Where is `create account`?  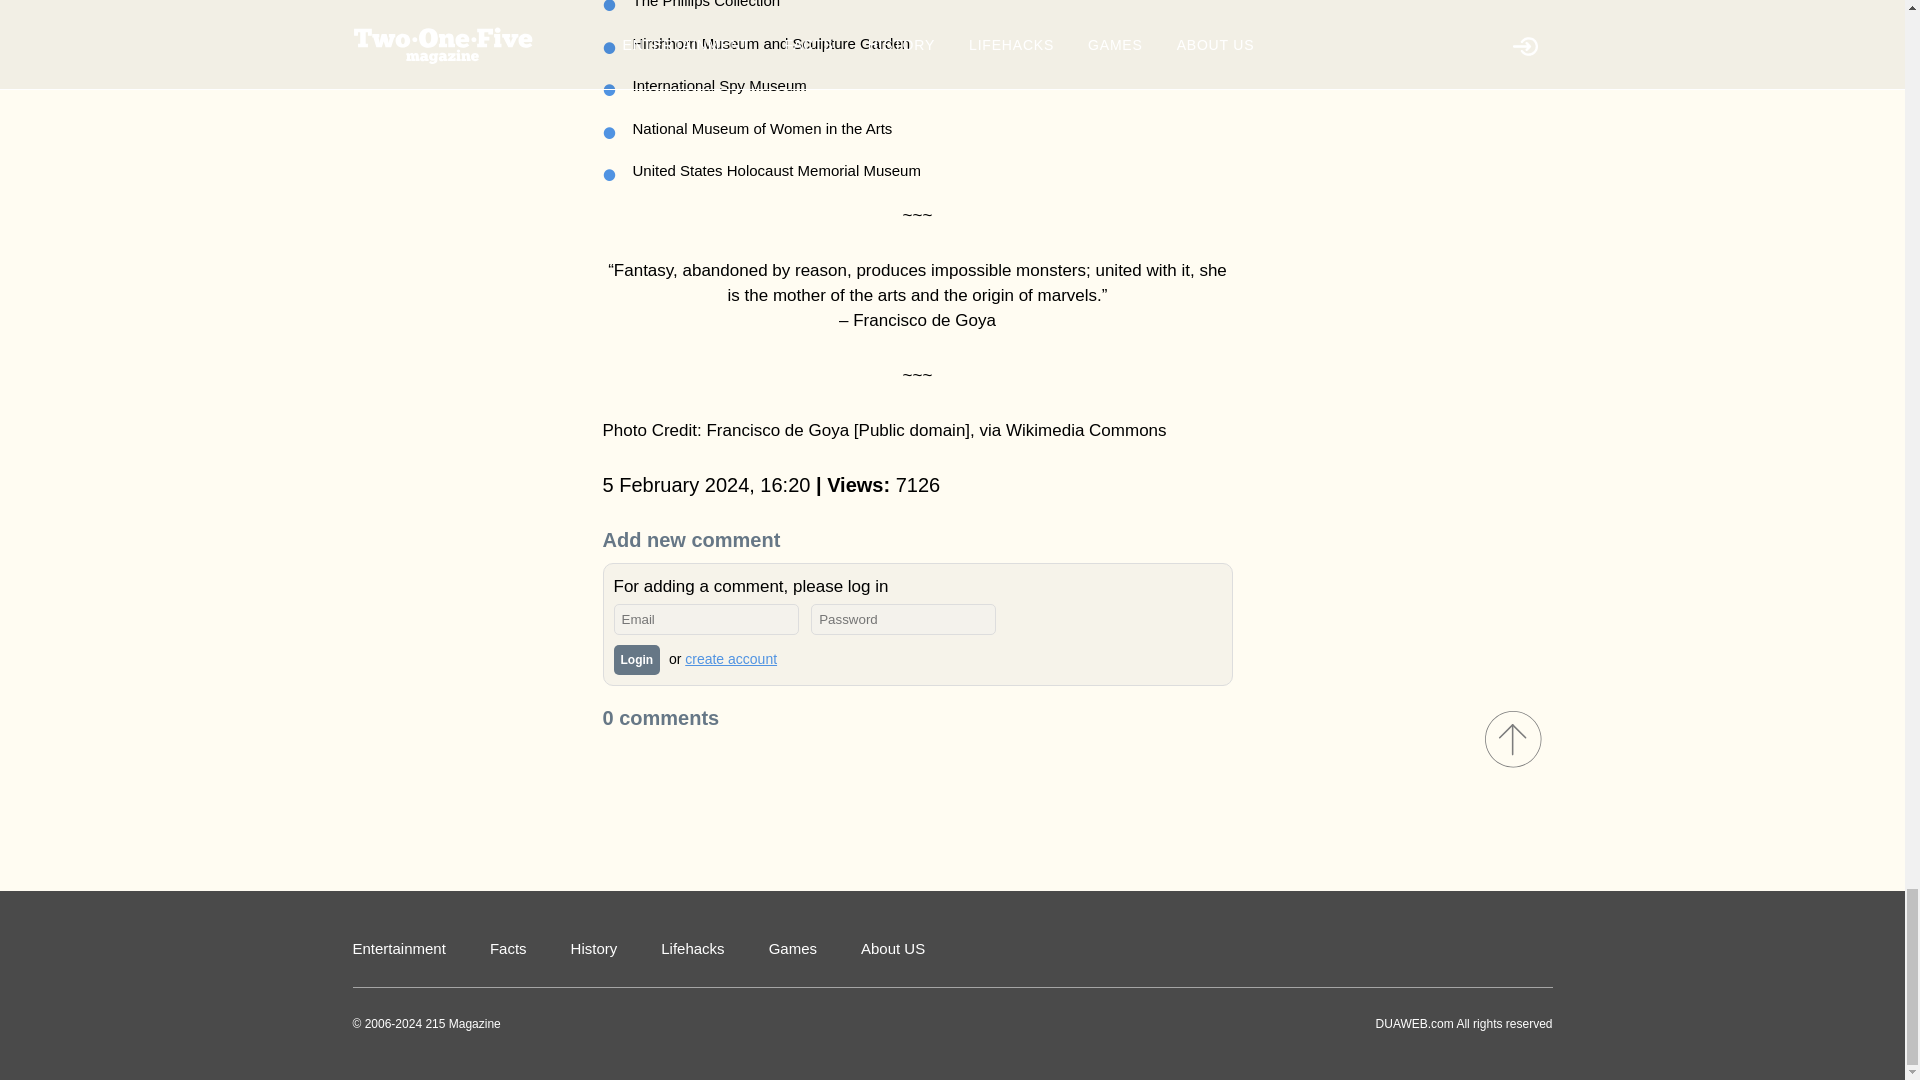 create account is located at coordinates (731, 659).